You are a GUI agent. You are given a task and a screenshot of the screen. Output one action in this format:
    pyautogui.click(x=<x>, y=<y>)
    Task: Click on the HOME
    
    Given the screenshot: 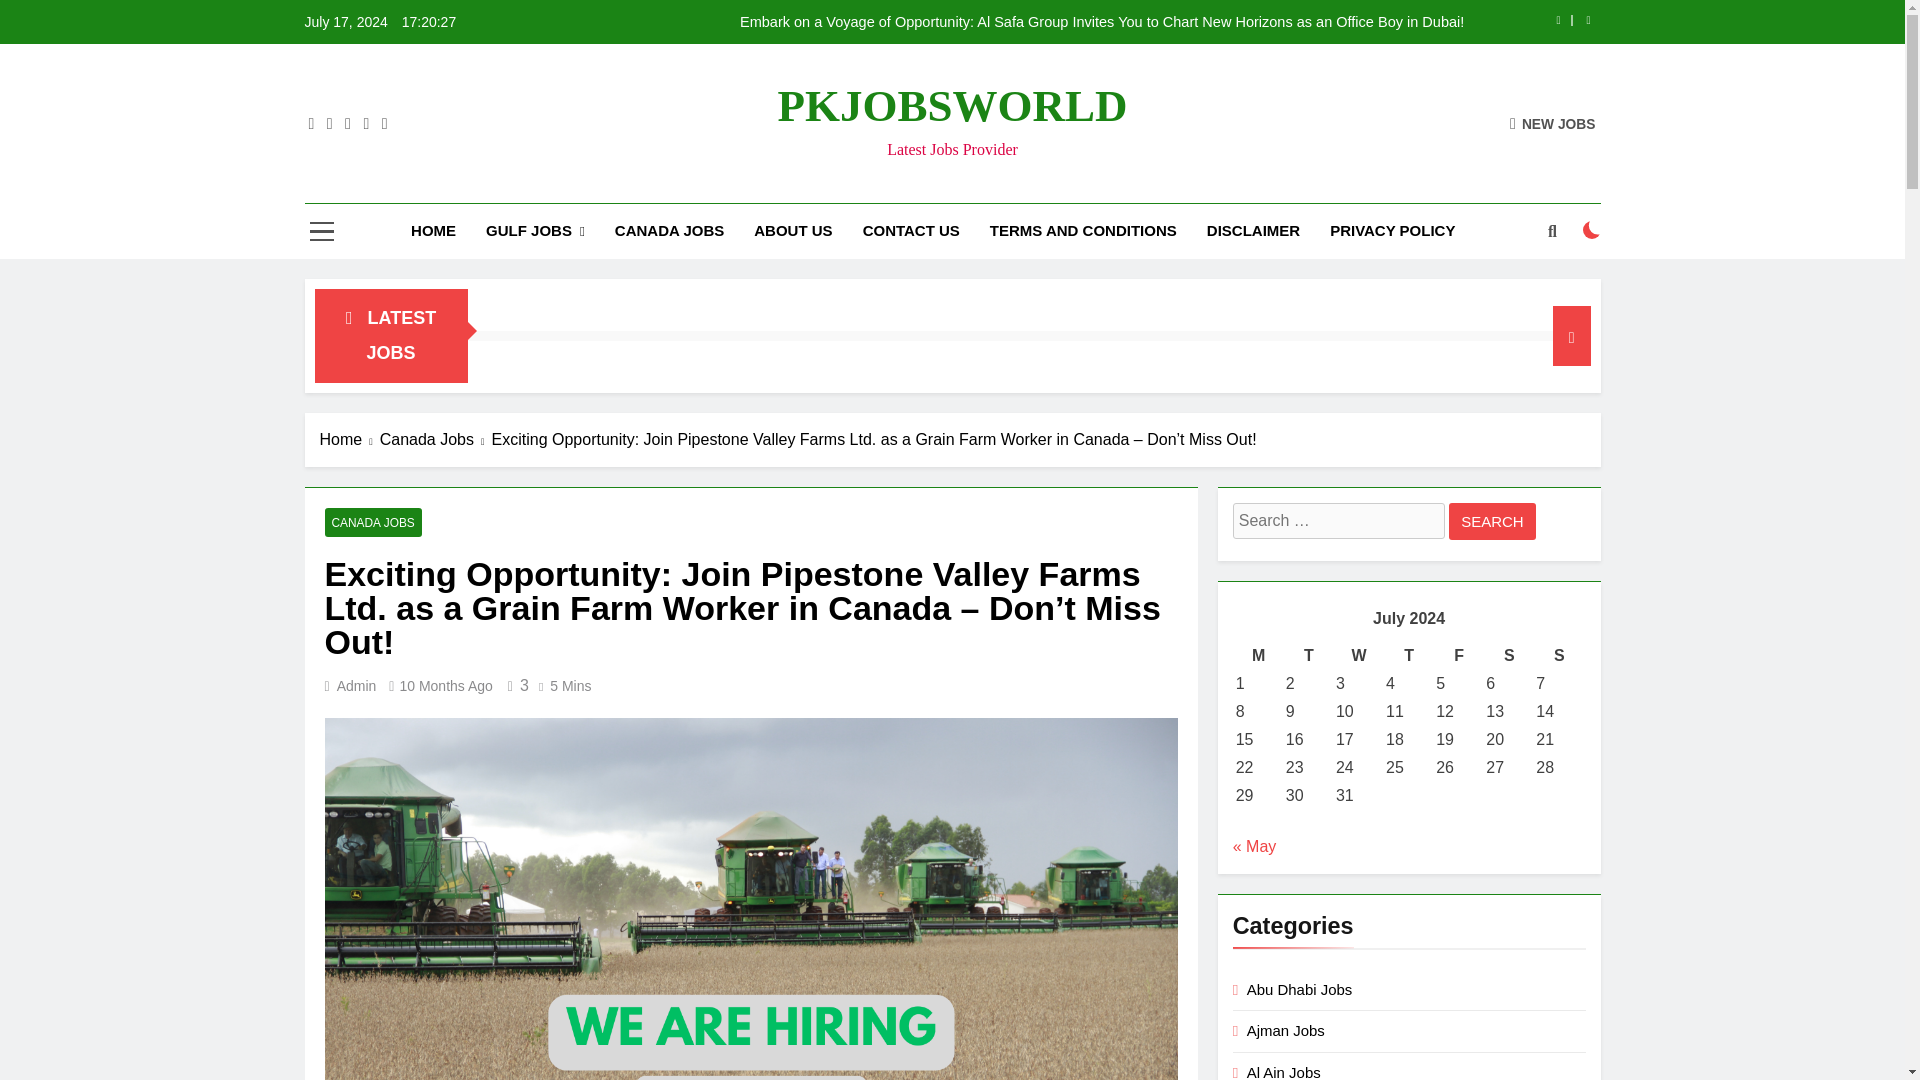 What is the action you would take?
    pyautogui.click(x=432, y=231)
    